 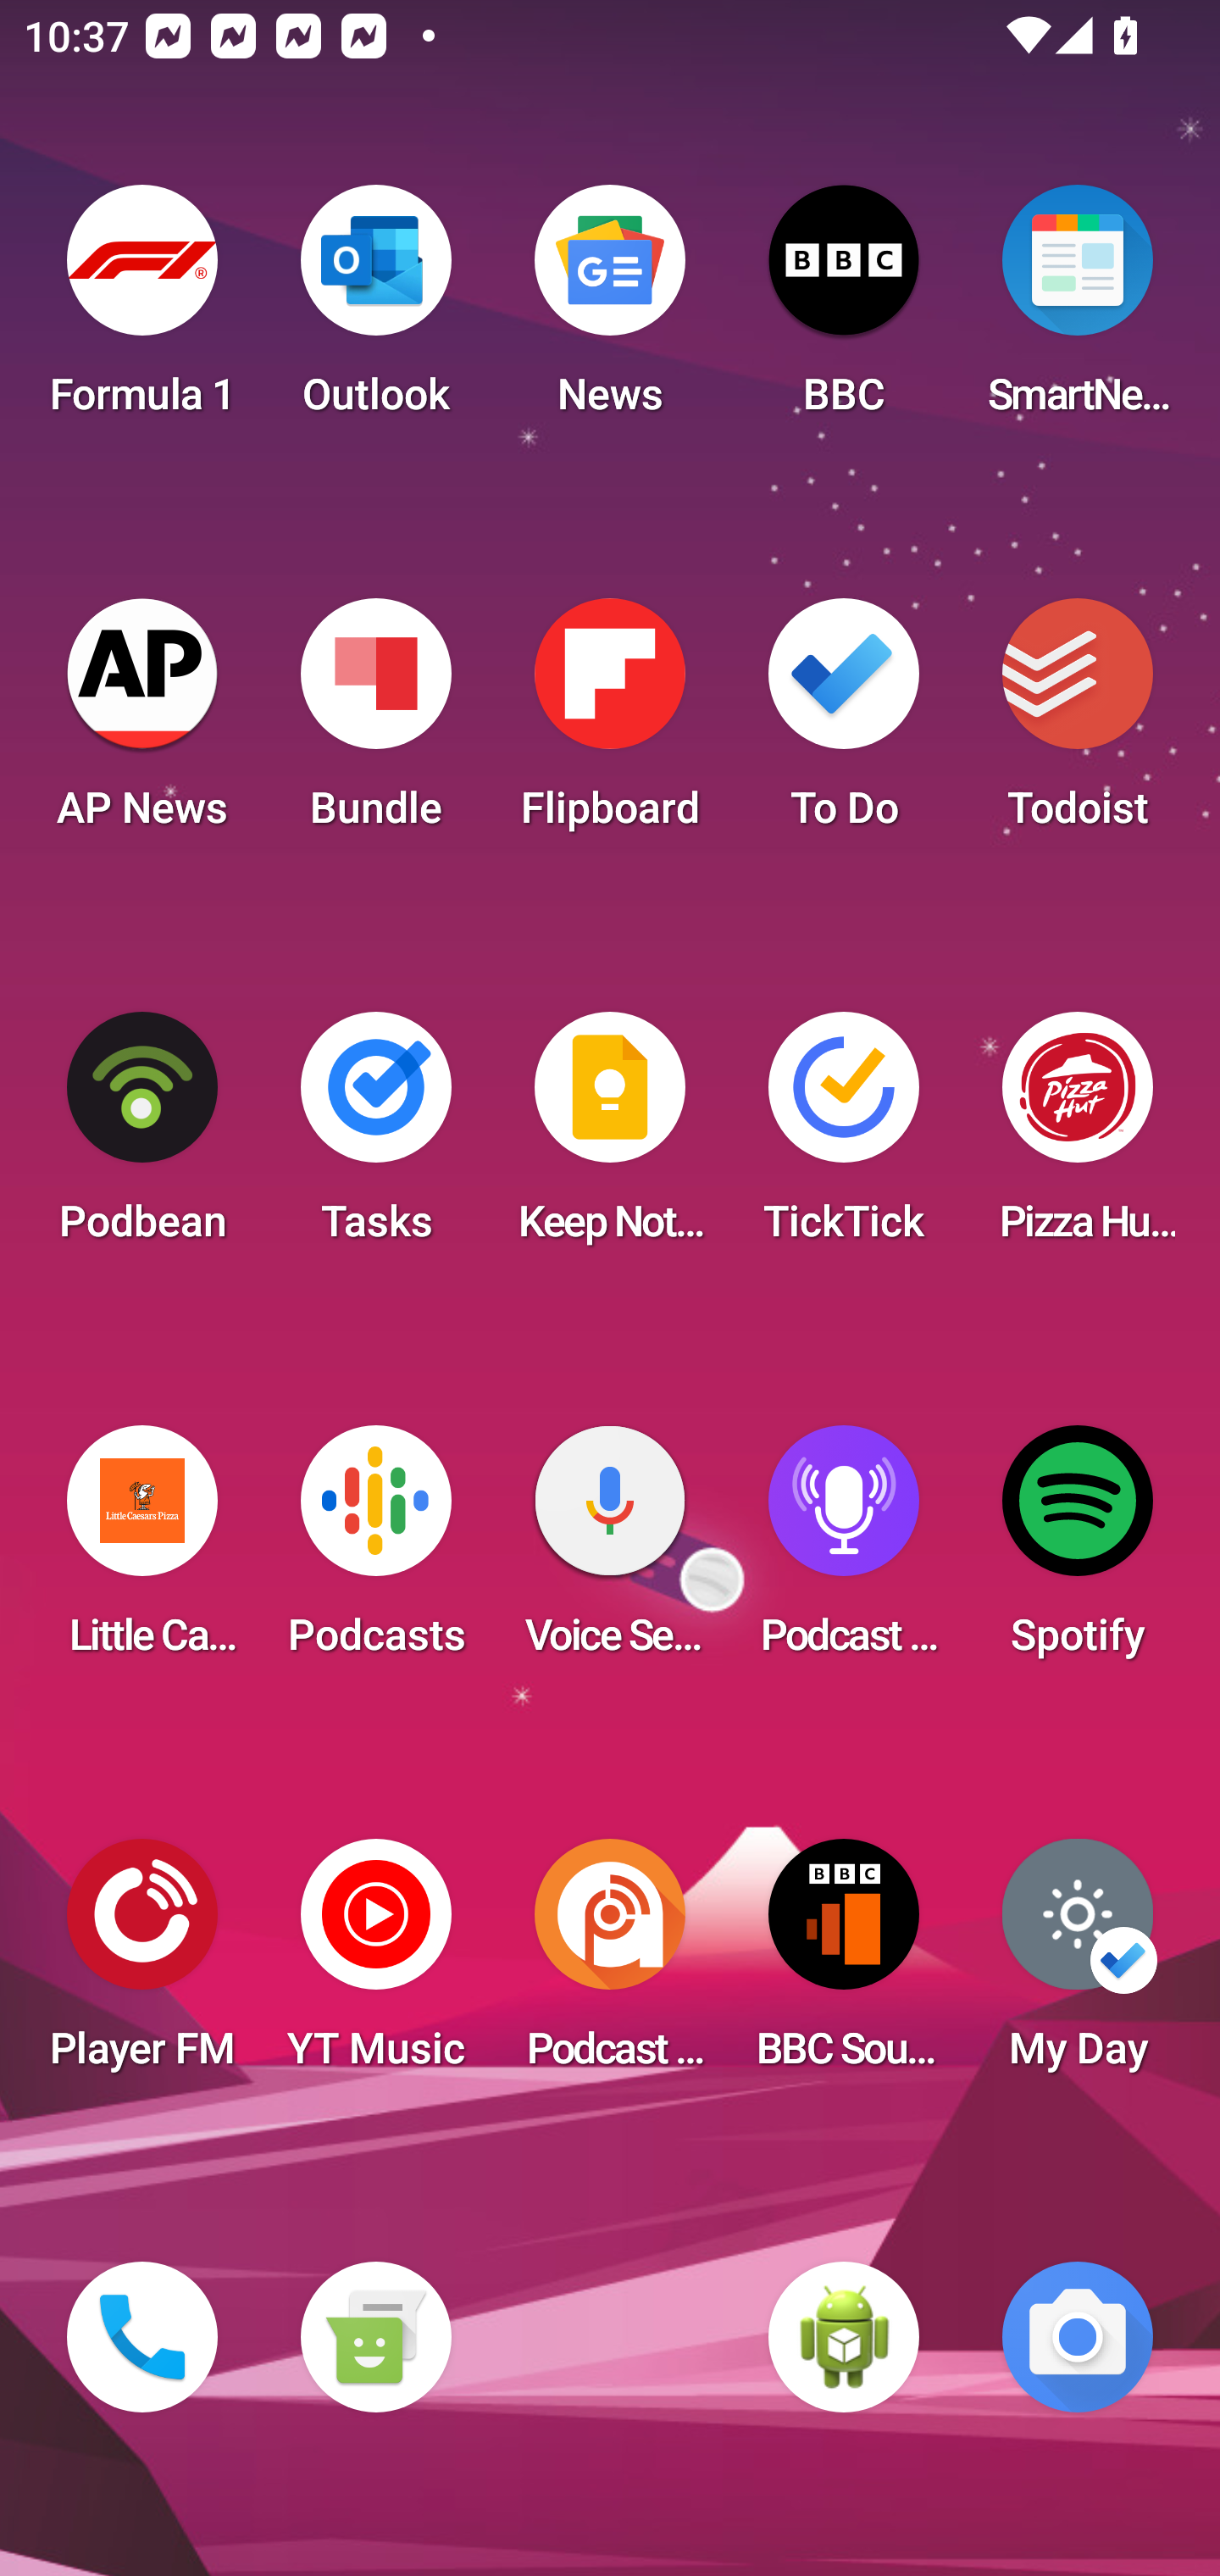 I want to click on Little Caesars Pizza, so click(x=142, y=1551).